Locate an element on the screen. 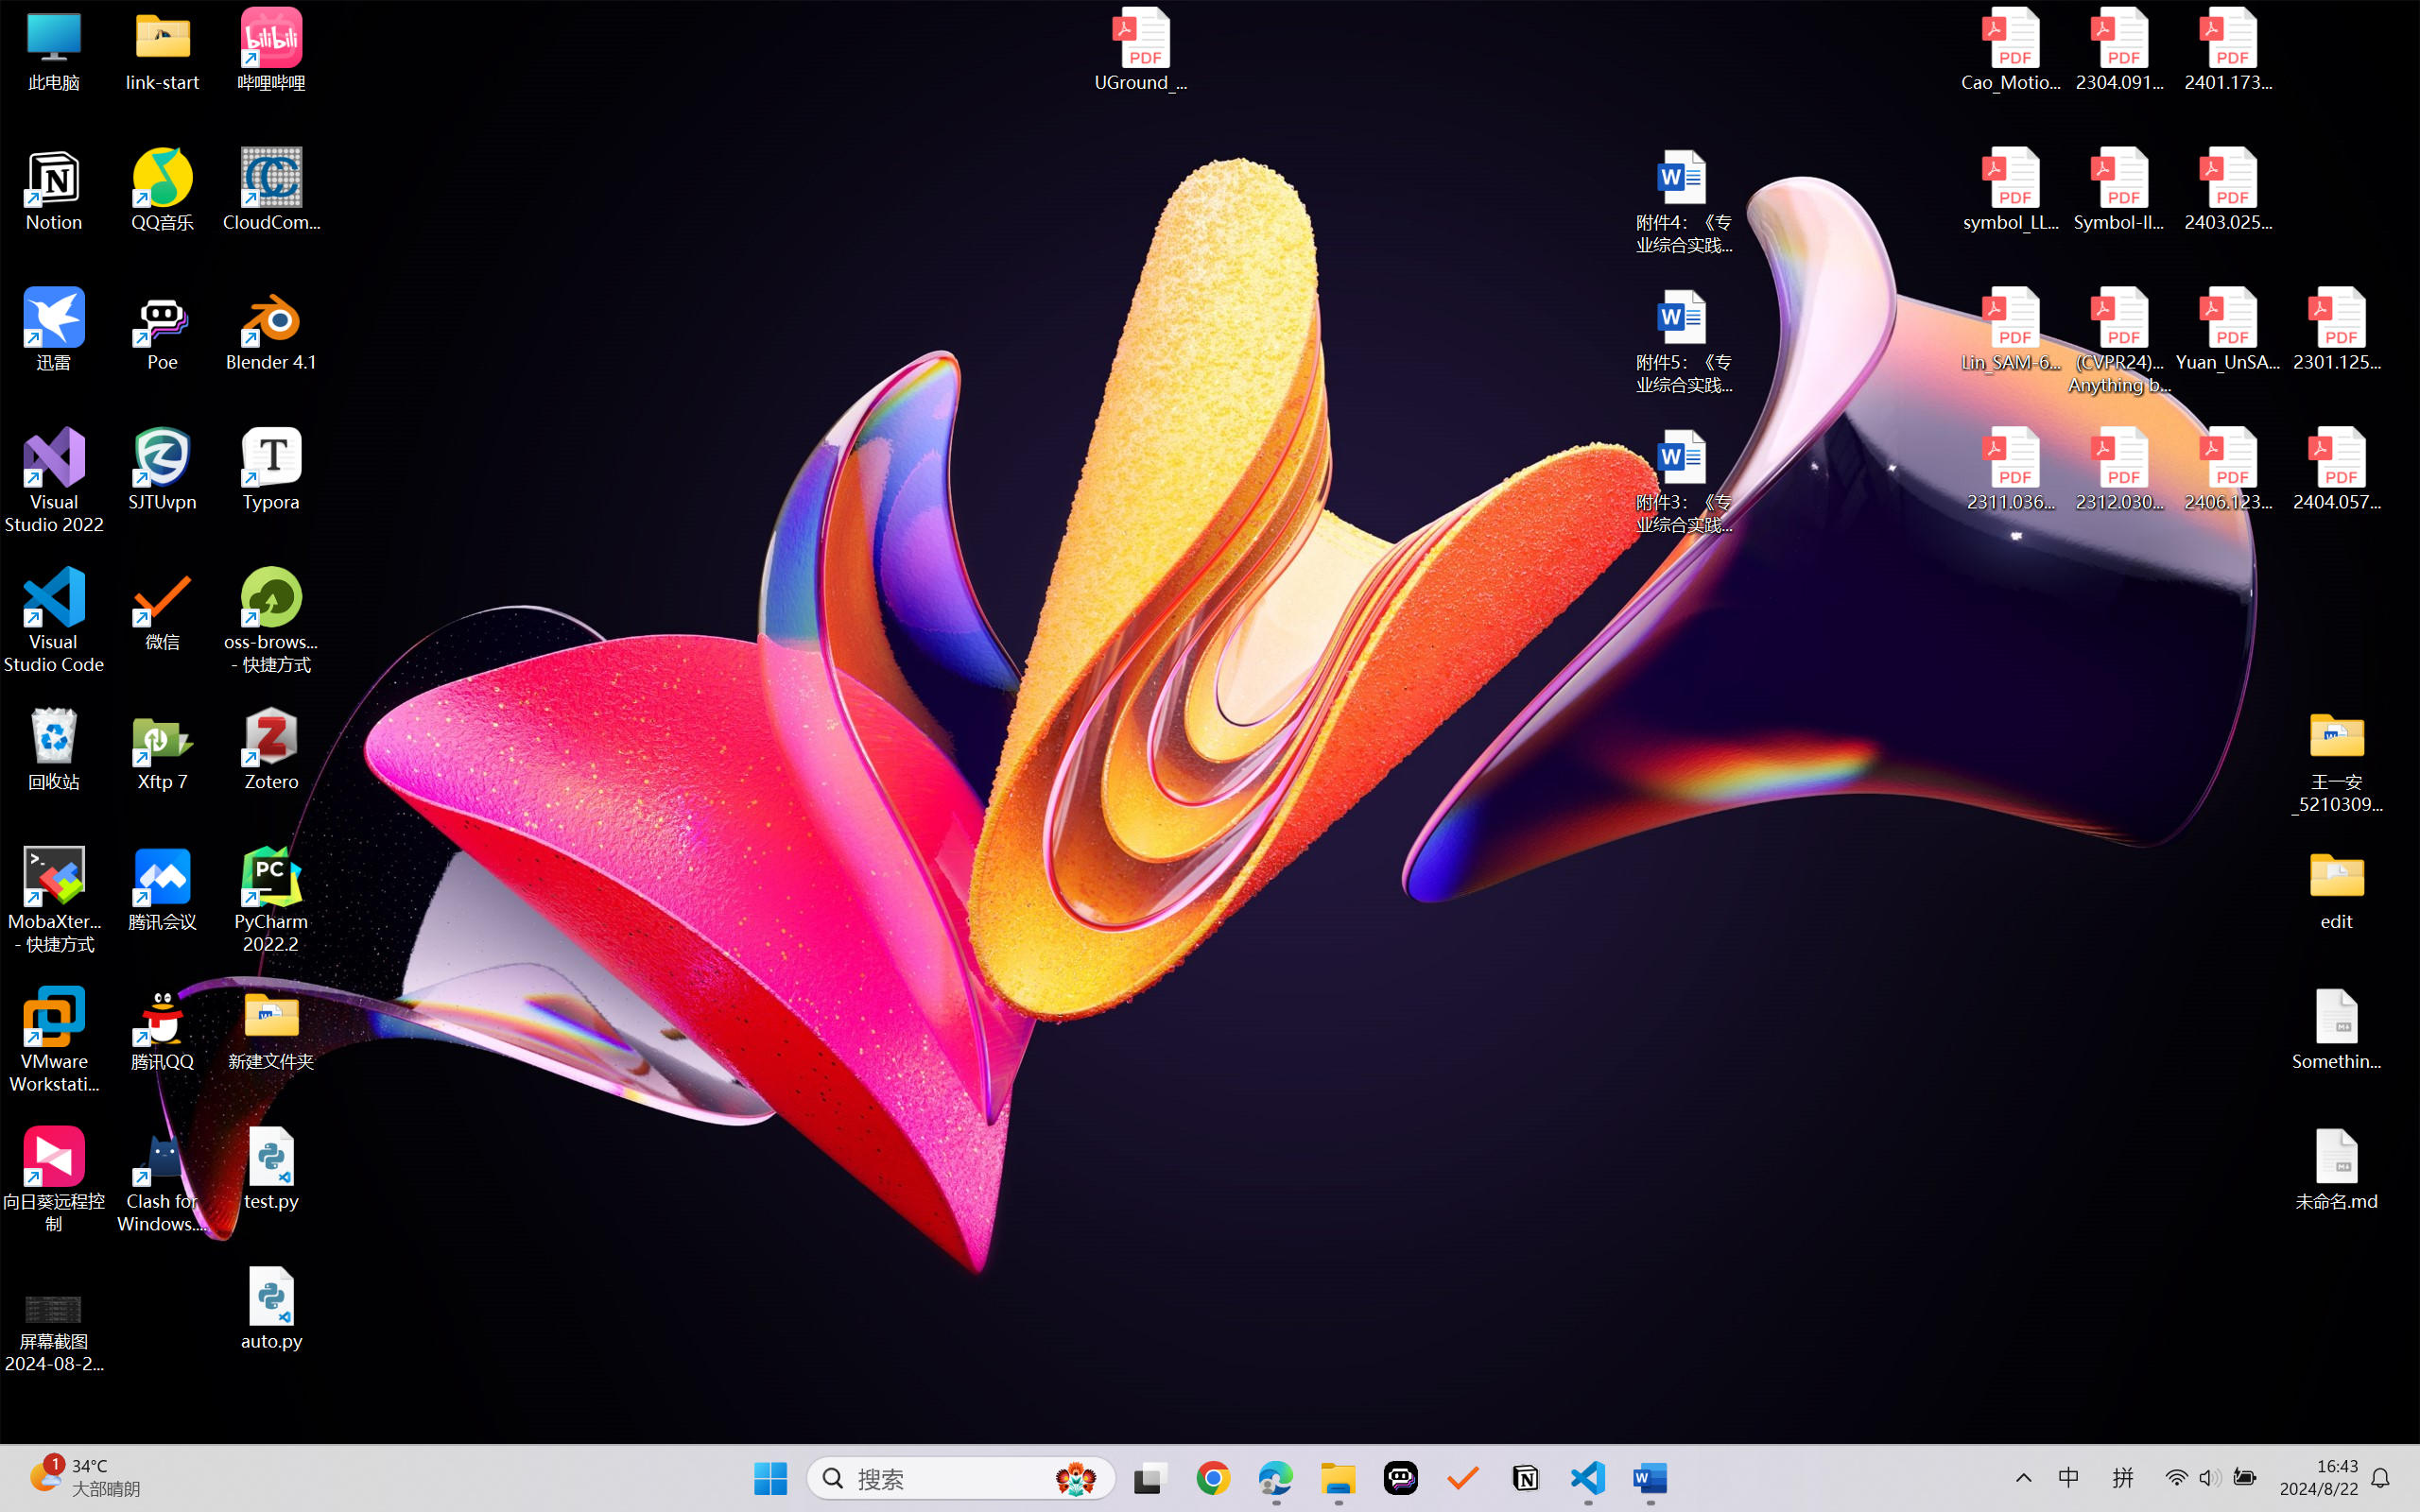  2304.09121v3.pdf is located at coordinates (2119, 49).